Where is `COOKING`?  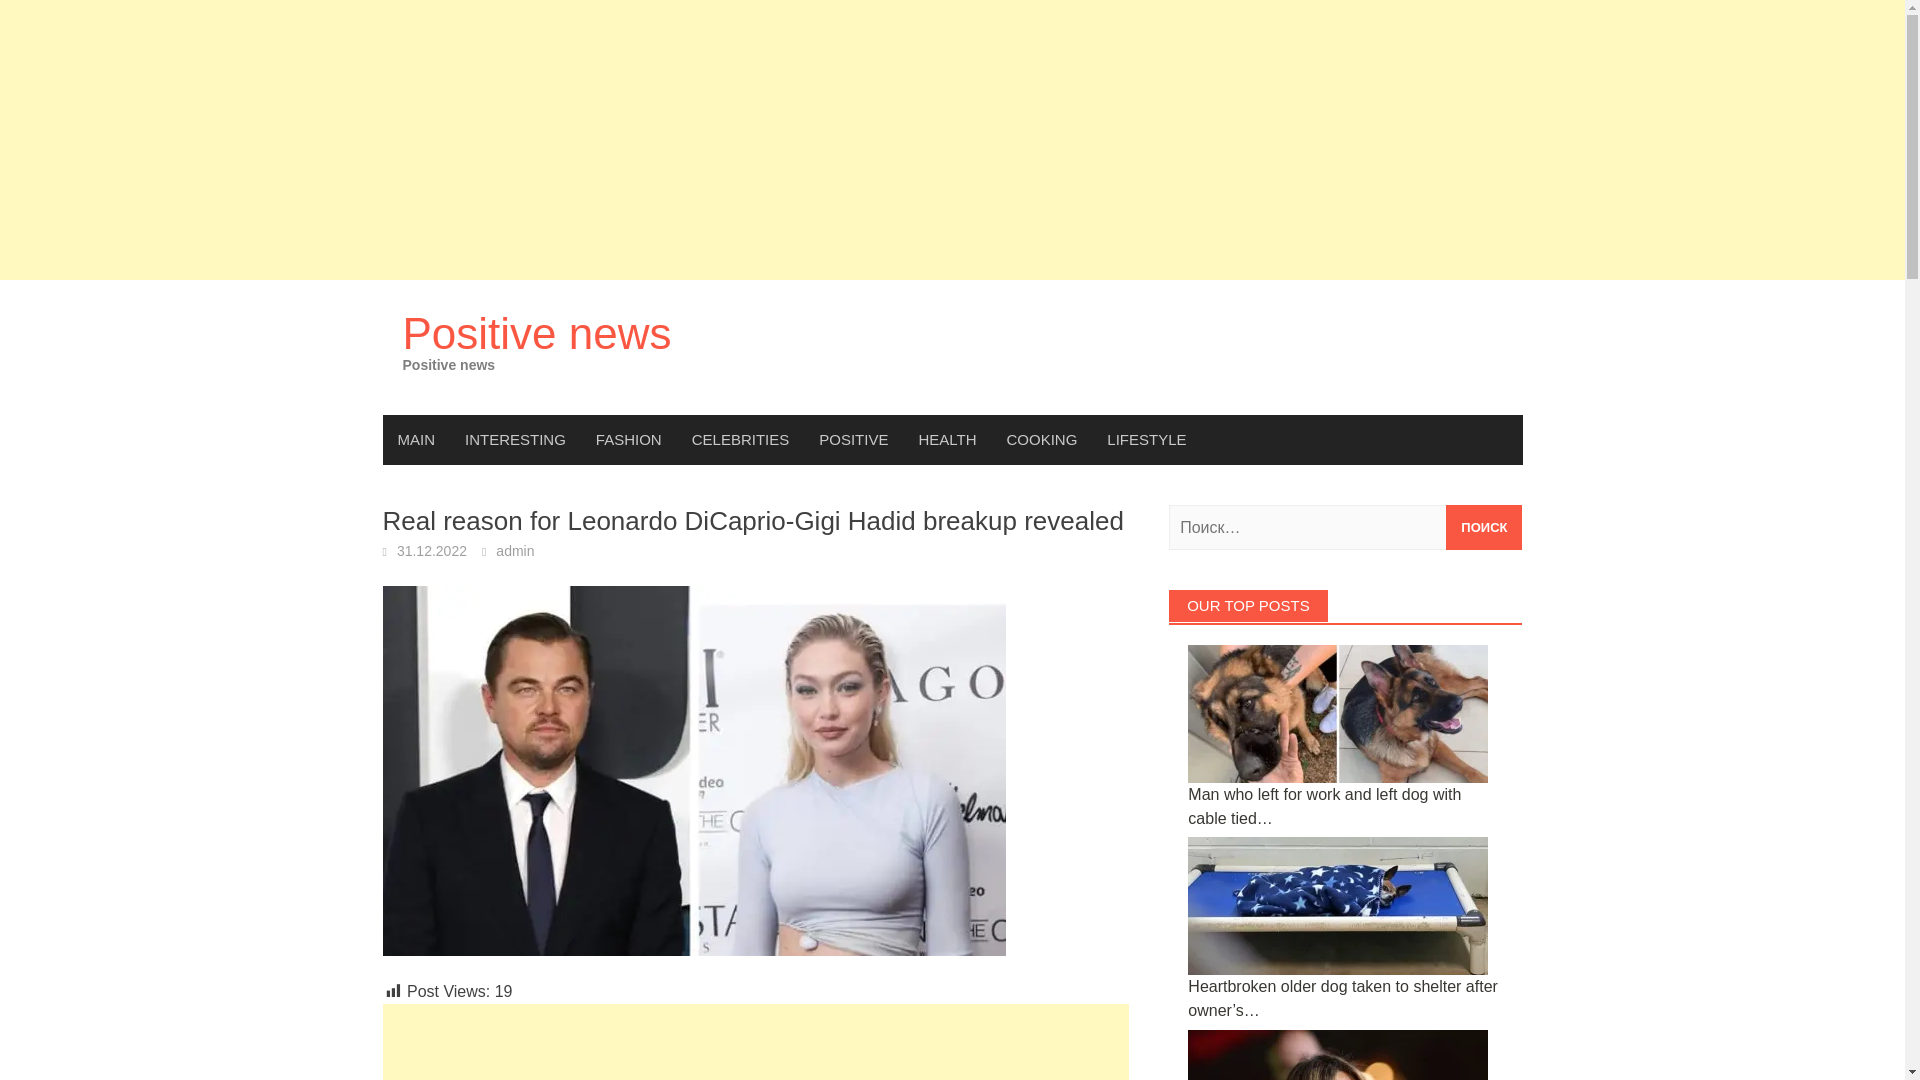
COOKING is located at coordinates (1042, 440).